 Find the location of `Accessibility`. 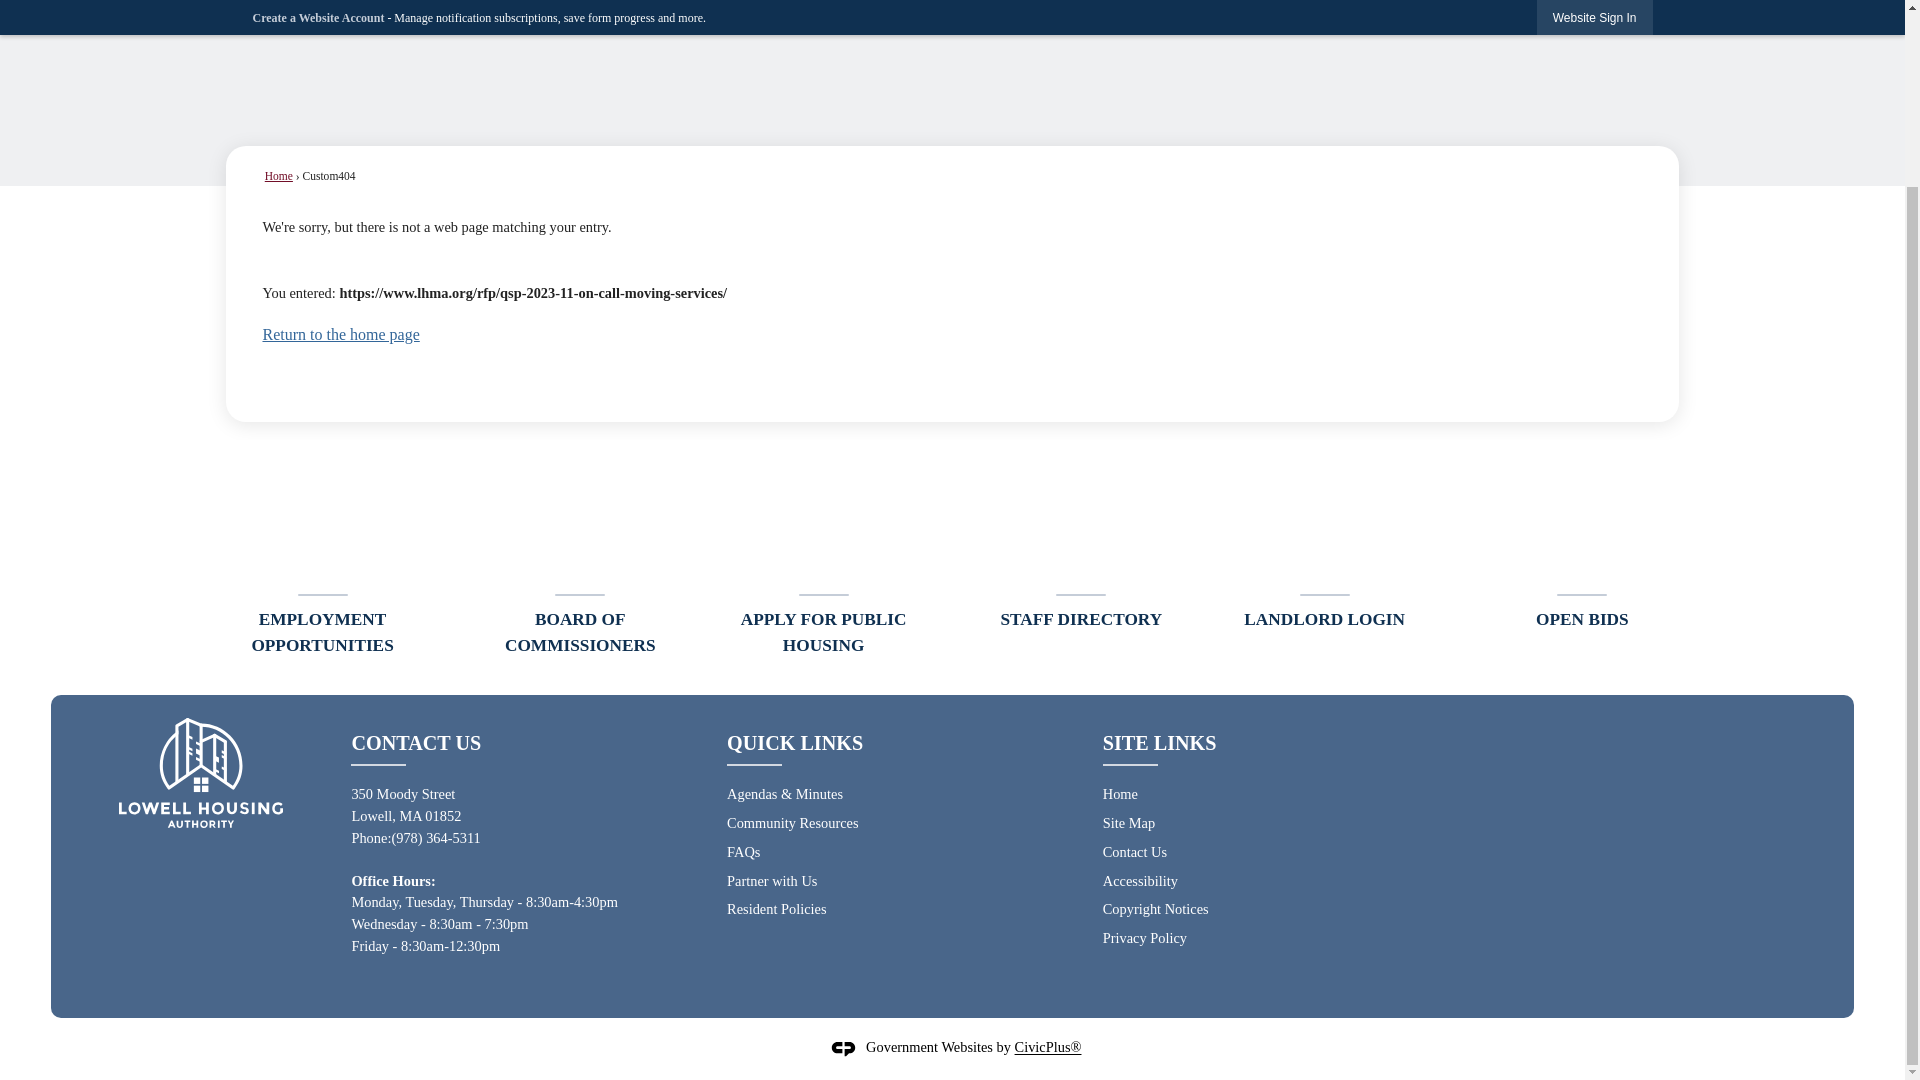

Accessibility is located at coordinates (1140, 880).